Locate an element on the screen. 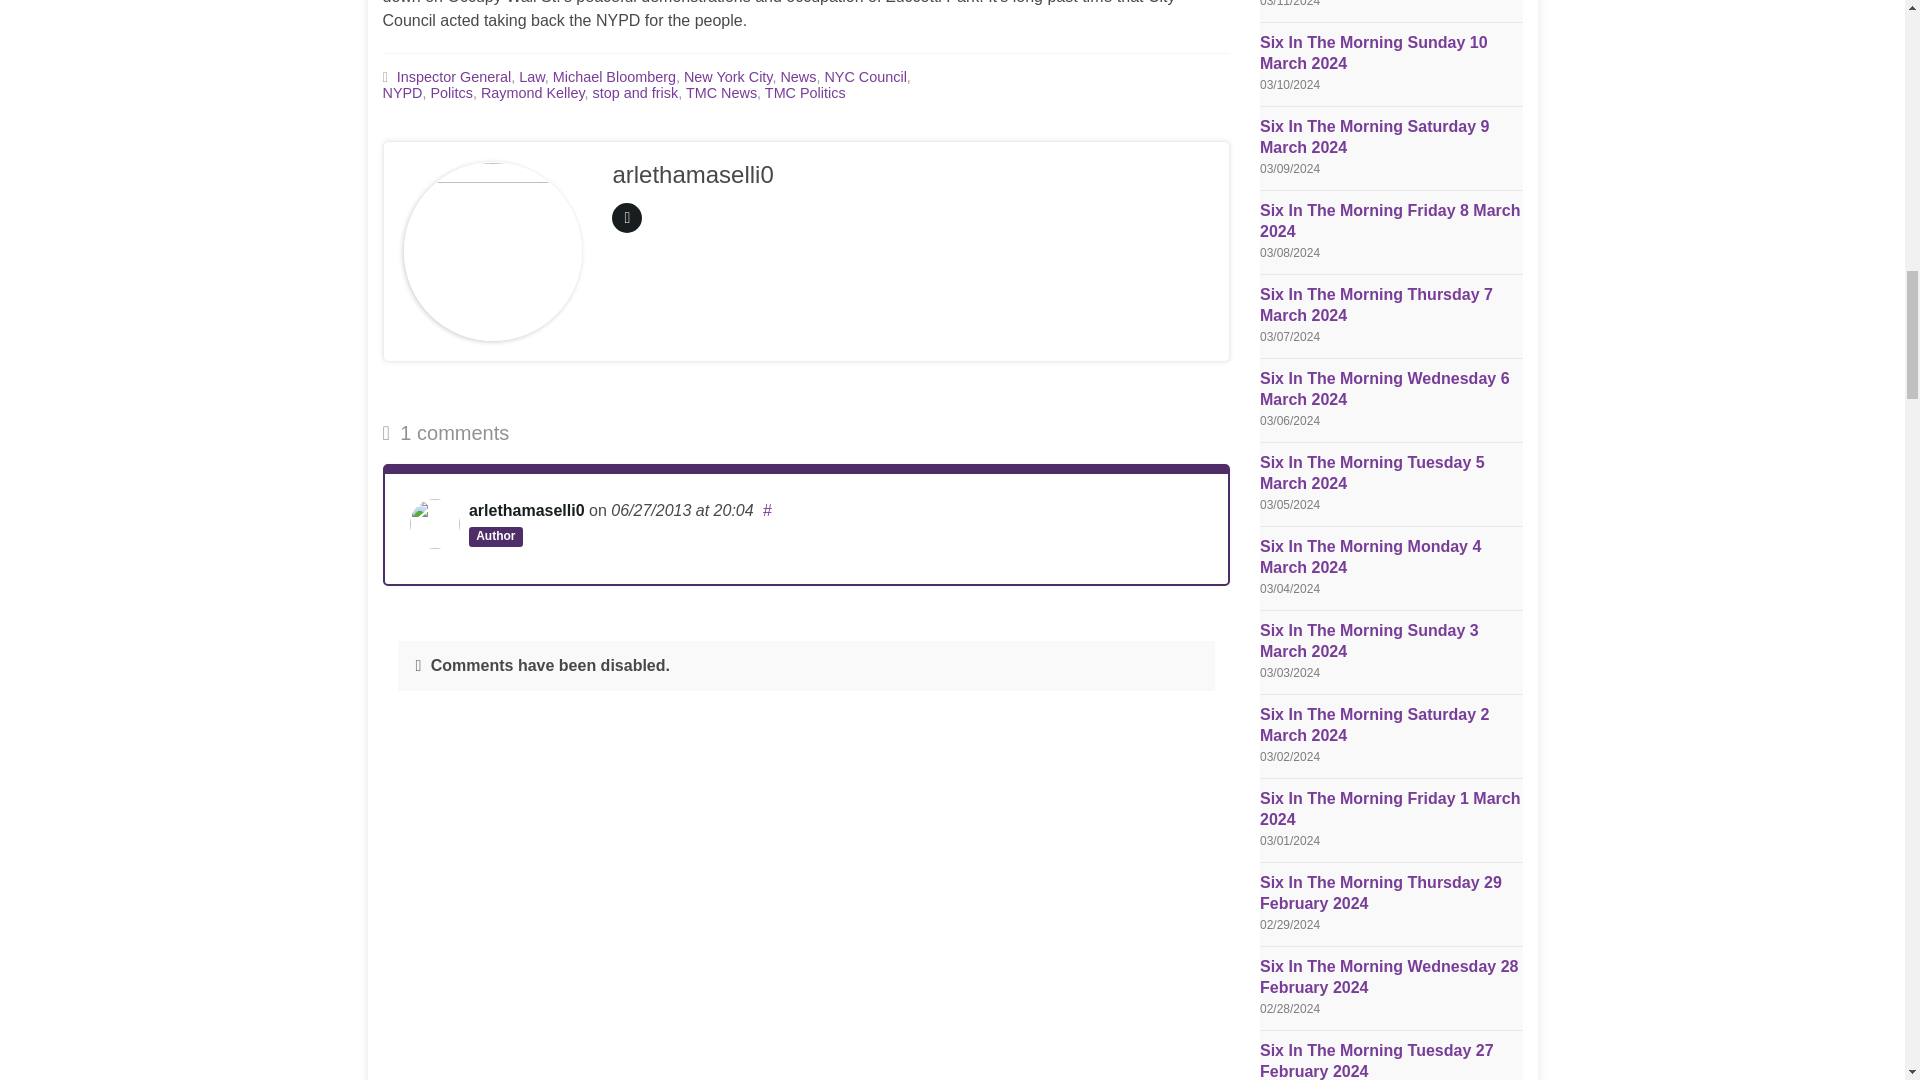  Michael Bloomberg is located at coordinates (614, 77).